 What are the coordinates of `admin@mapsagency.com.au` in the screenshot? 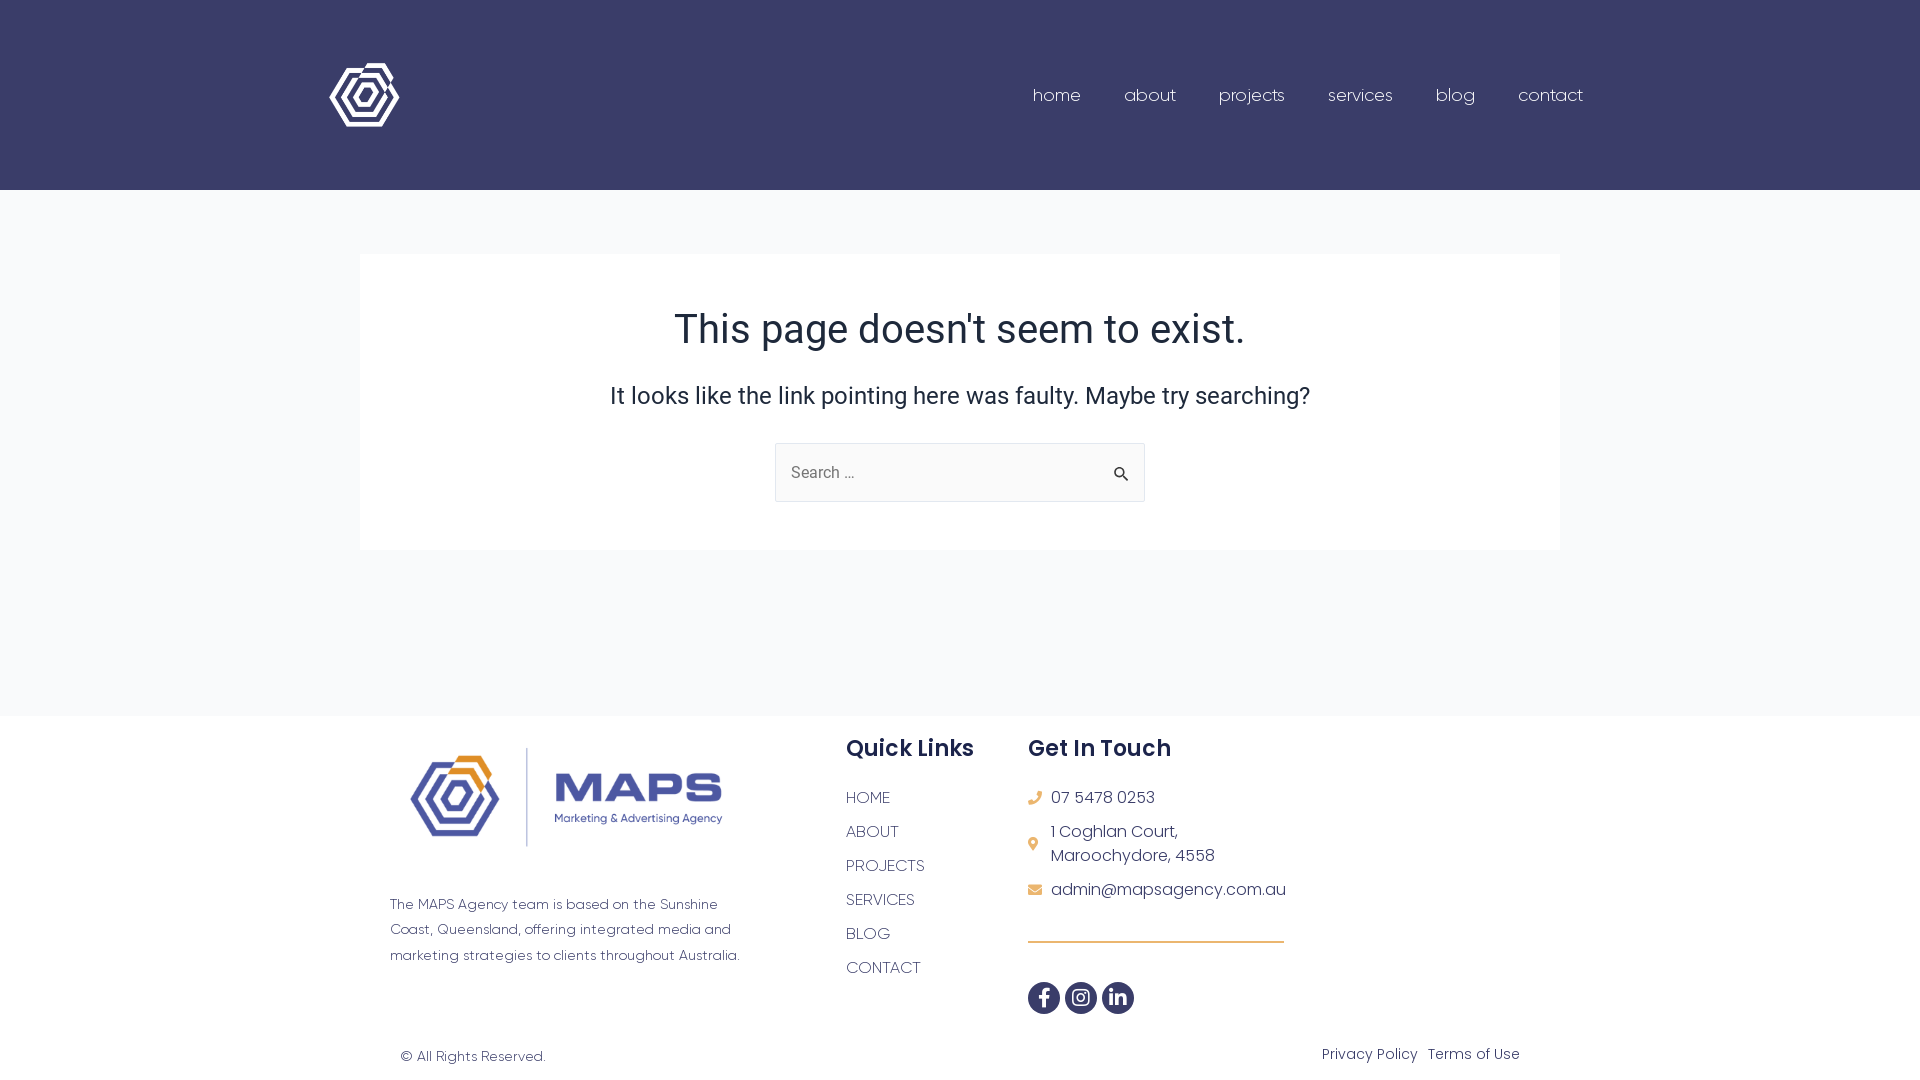 It's located at (1156, 890).